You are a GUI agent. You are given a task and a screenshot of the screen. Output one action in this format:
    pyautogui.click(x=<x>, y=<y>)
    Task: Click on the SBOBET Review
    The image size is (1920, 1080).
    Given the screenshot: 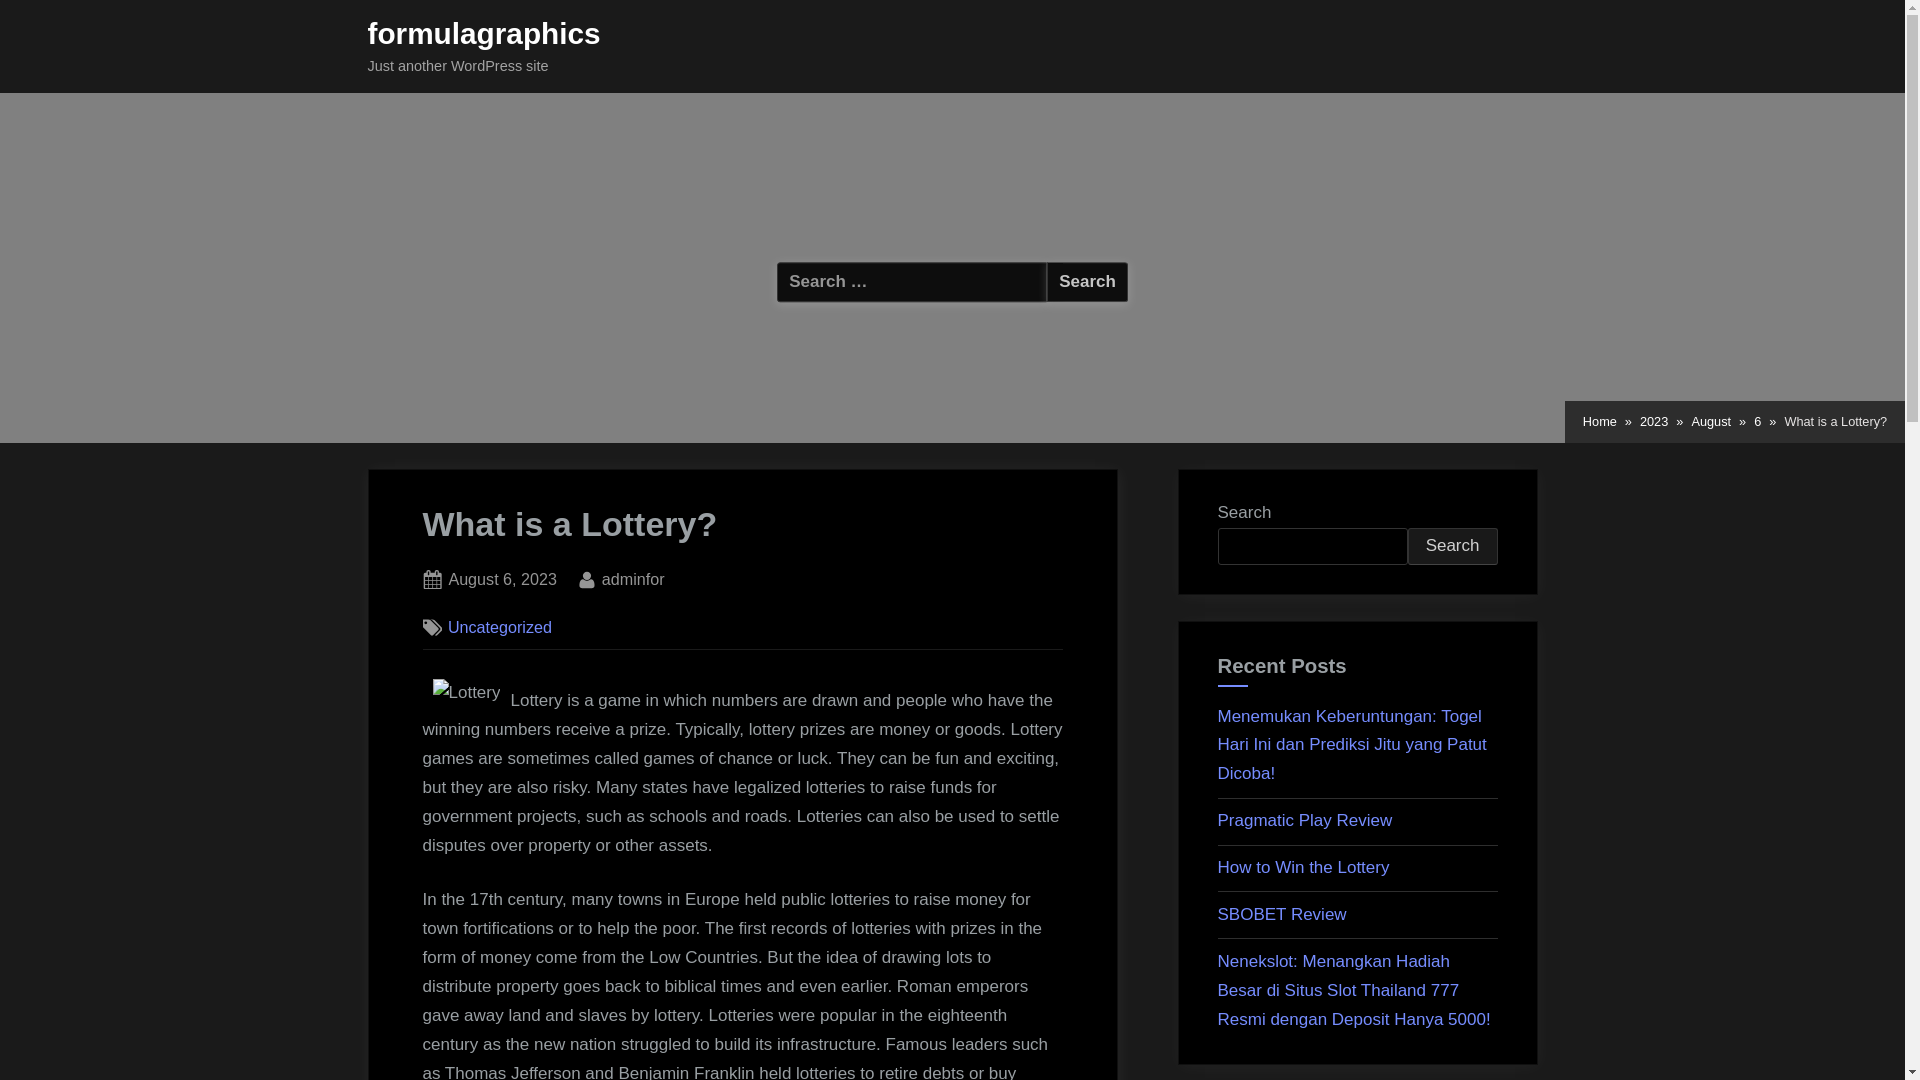 What is the action you would take?
    pyautogui.click(x=502, y=580)
    